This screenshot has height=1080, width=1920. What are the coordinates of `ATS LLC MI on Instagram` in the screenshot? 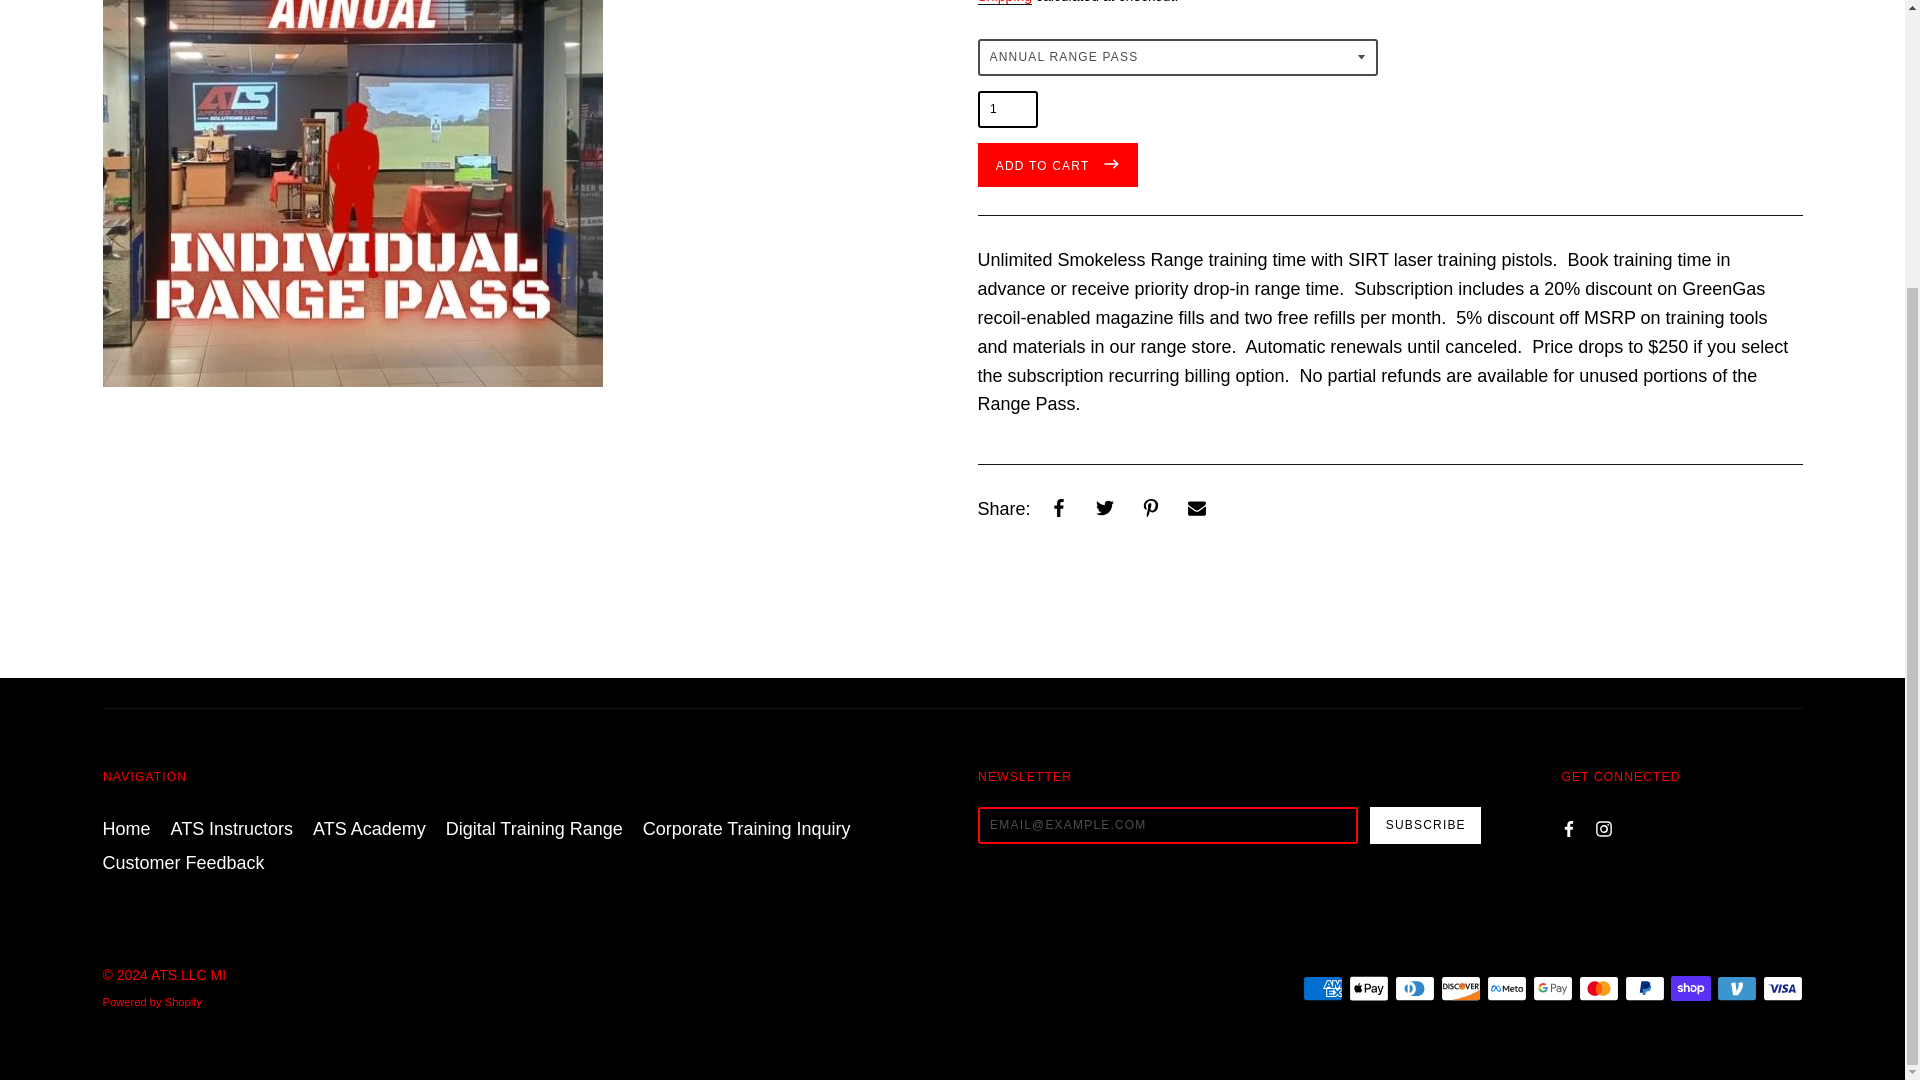 It's located at (1604, 826).